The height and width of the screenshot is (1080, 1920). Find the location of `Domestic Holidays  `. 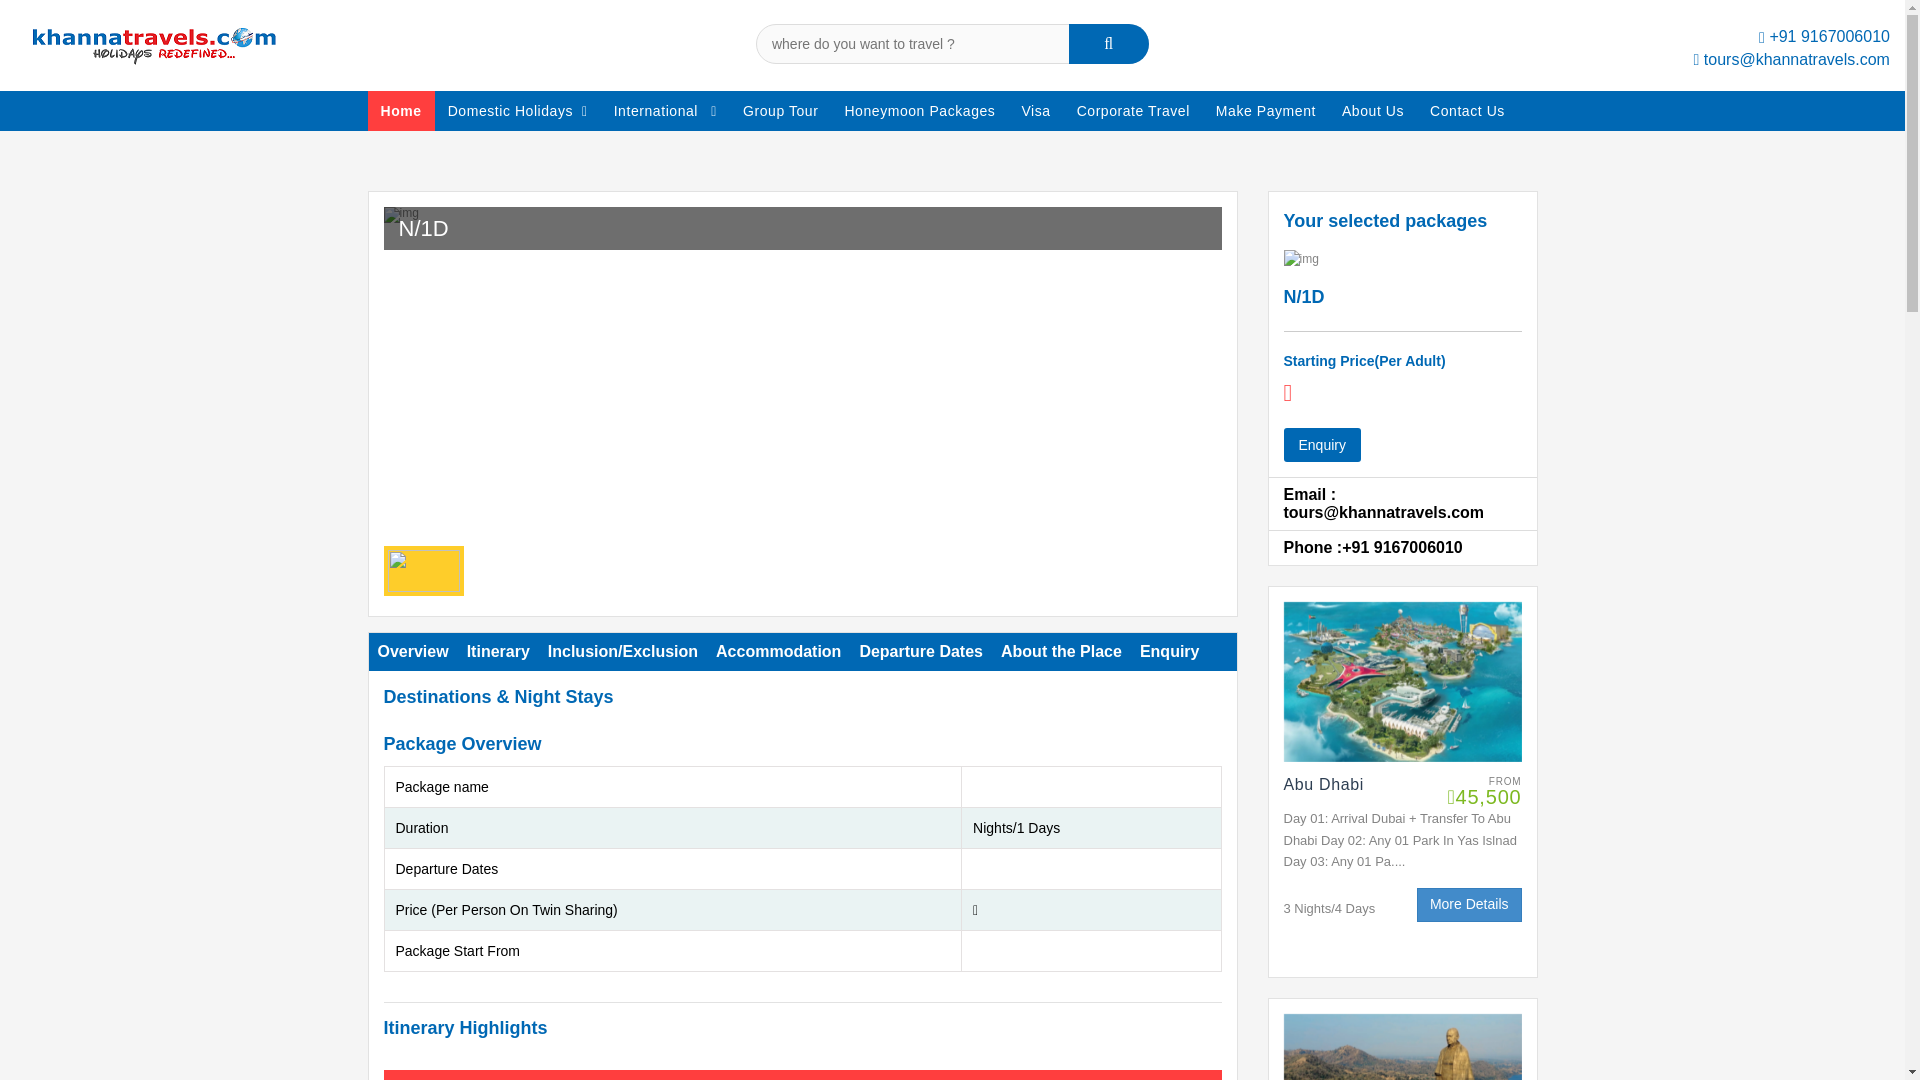

Domestic Holidays   is located at coordinates (518, 110).